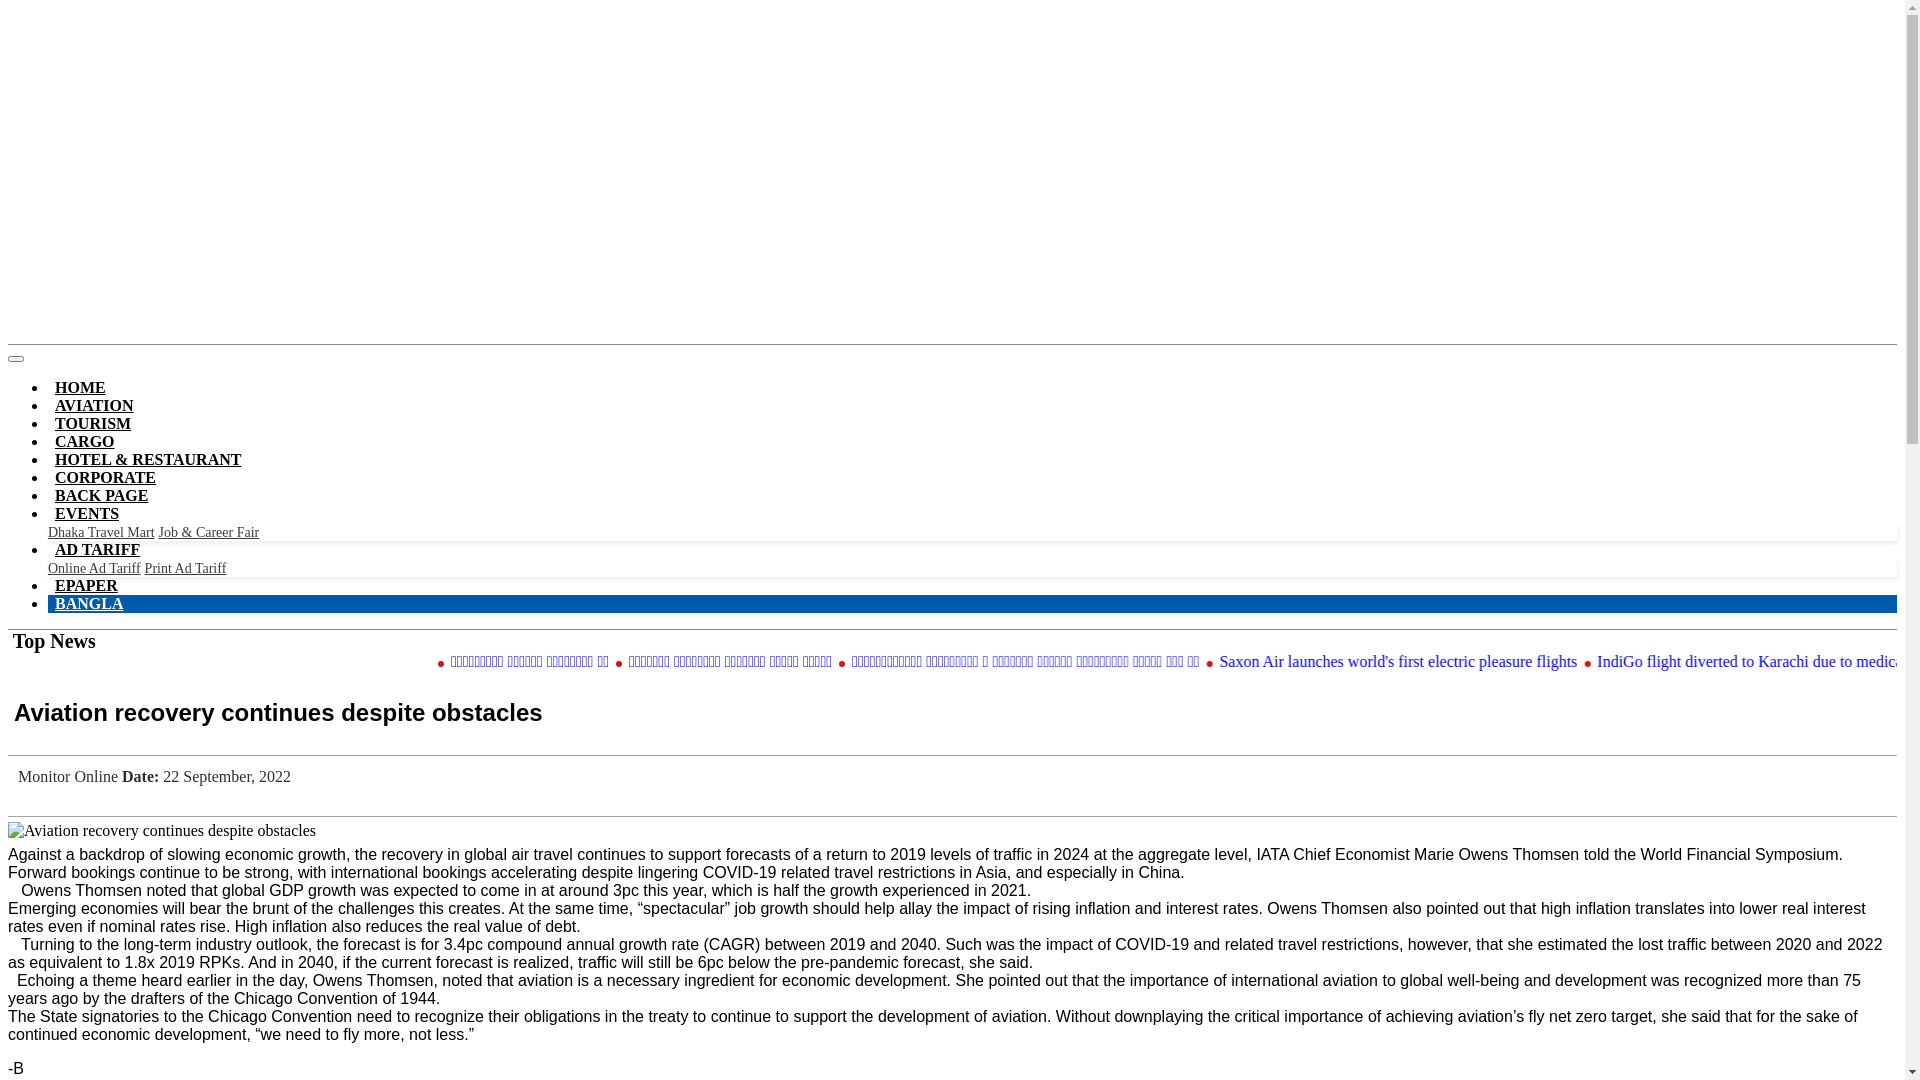 The height and width of the screenshot is (1080, 1920). I want to click on HOTEL & RESTAURANT, so click(148, 460).